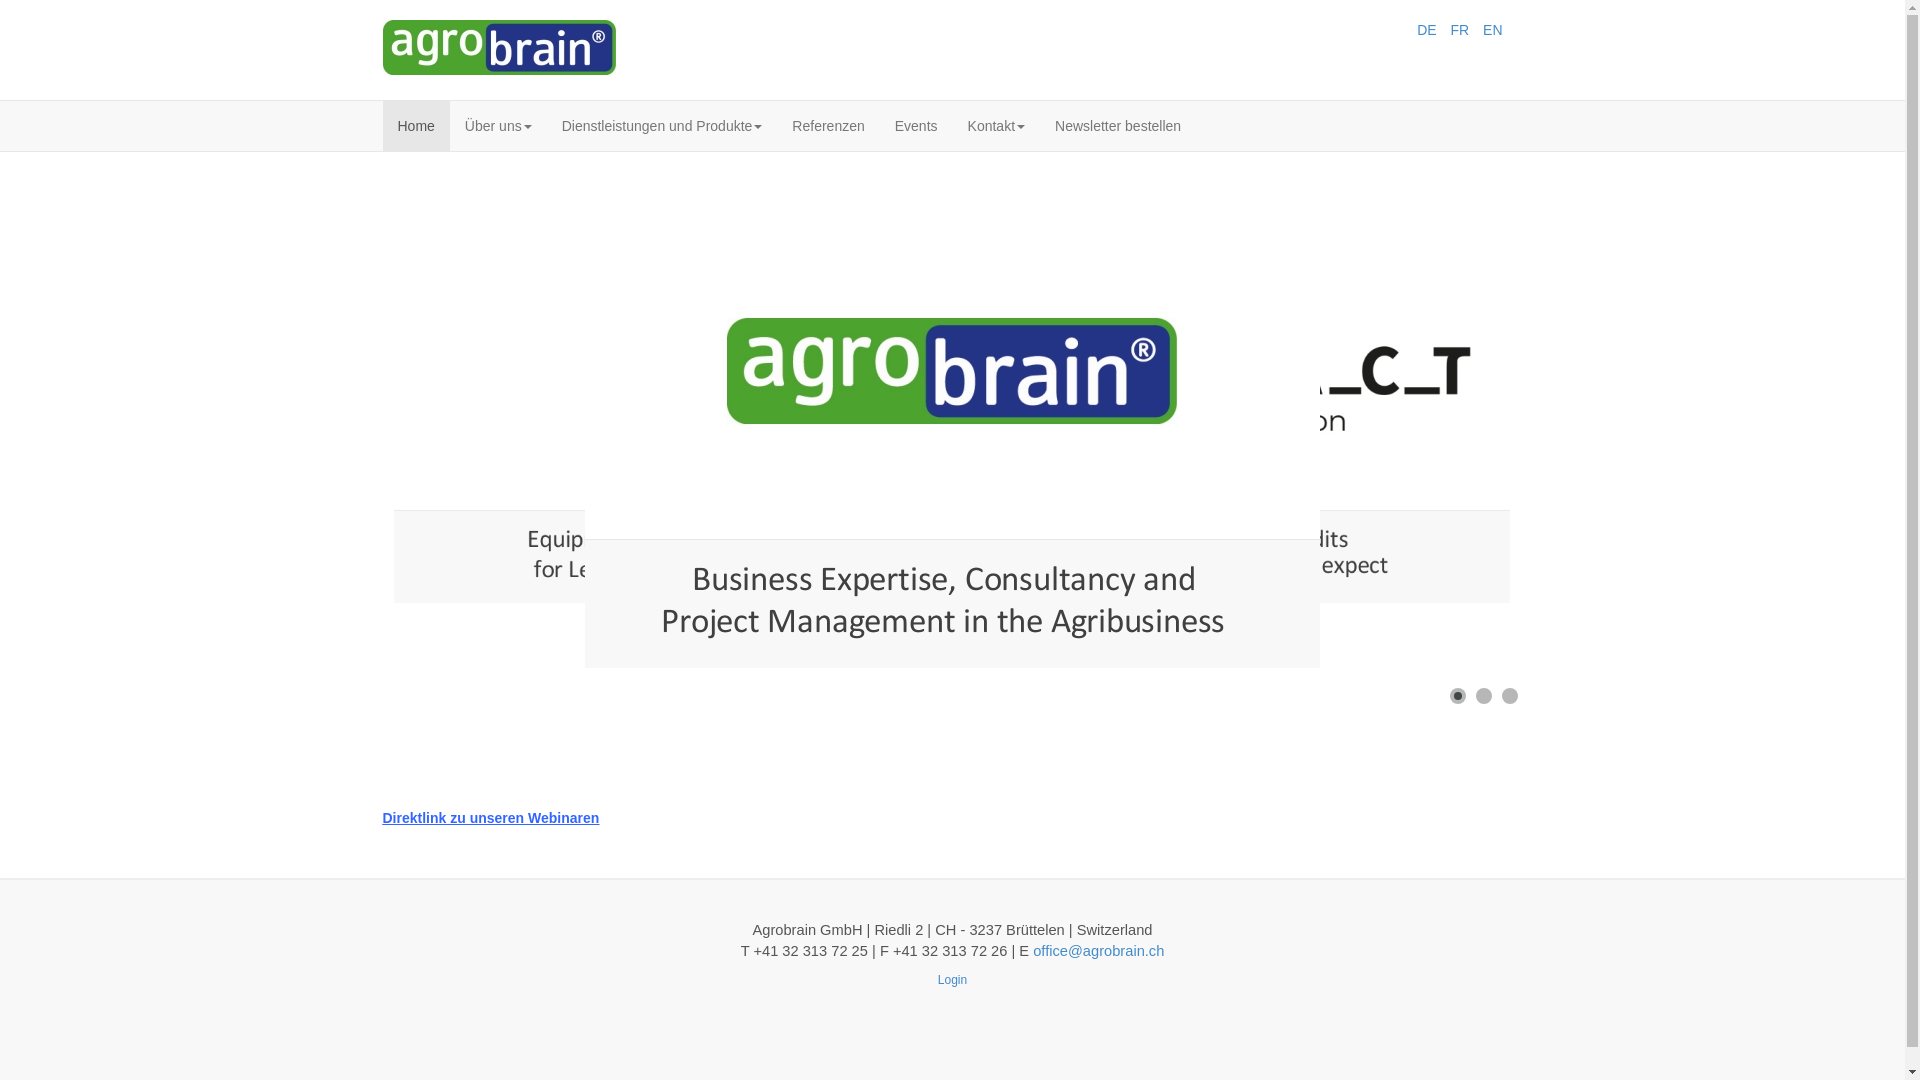 This screenshot has height=1080, width=1920. I want to click on Home, so click(416, 126).